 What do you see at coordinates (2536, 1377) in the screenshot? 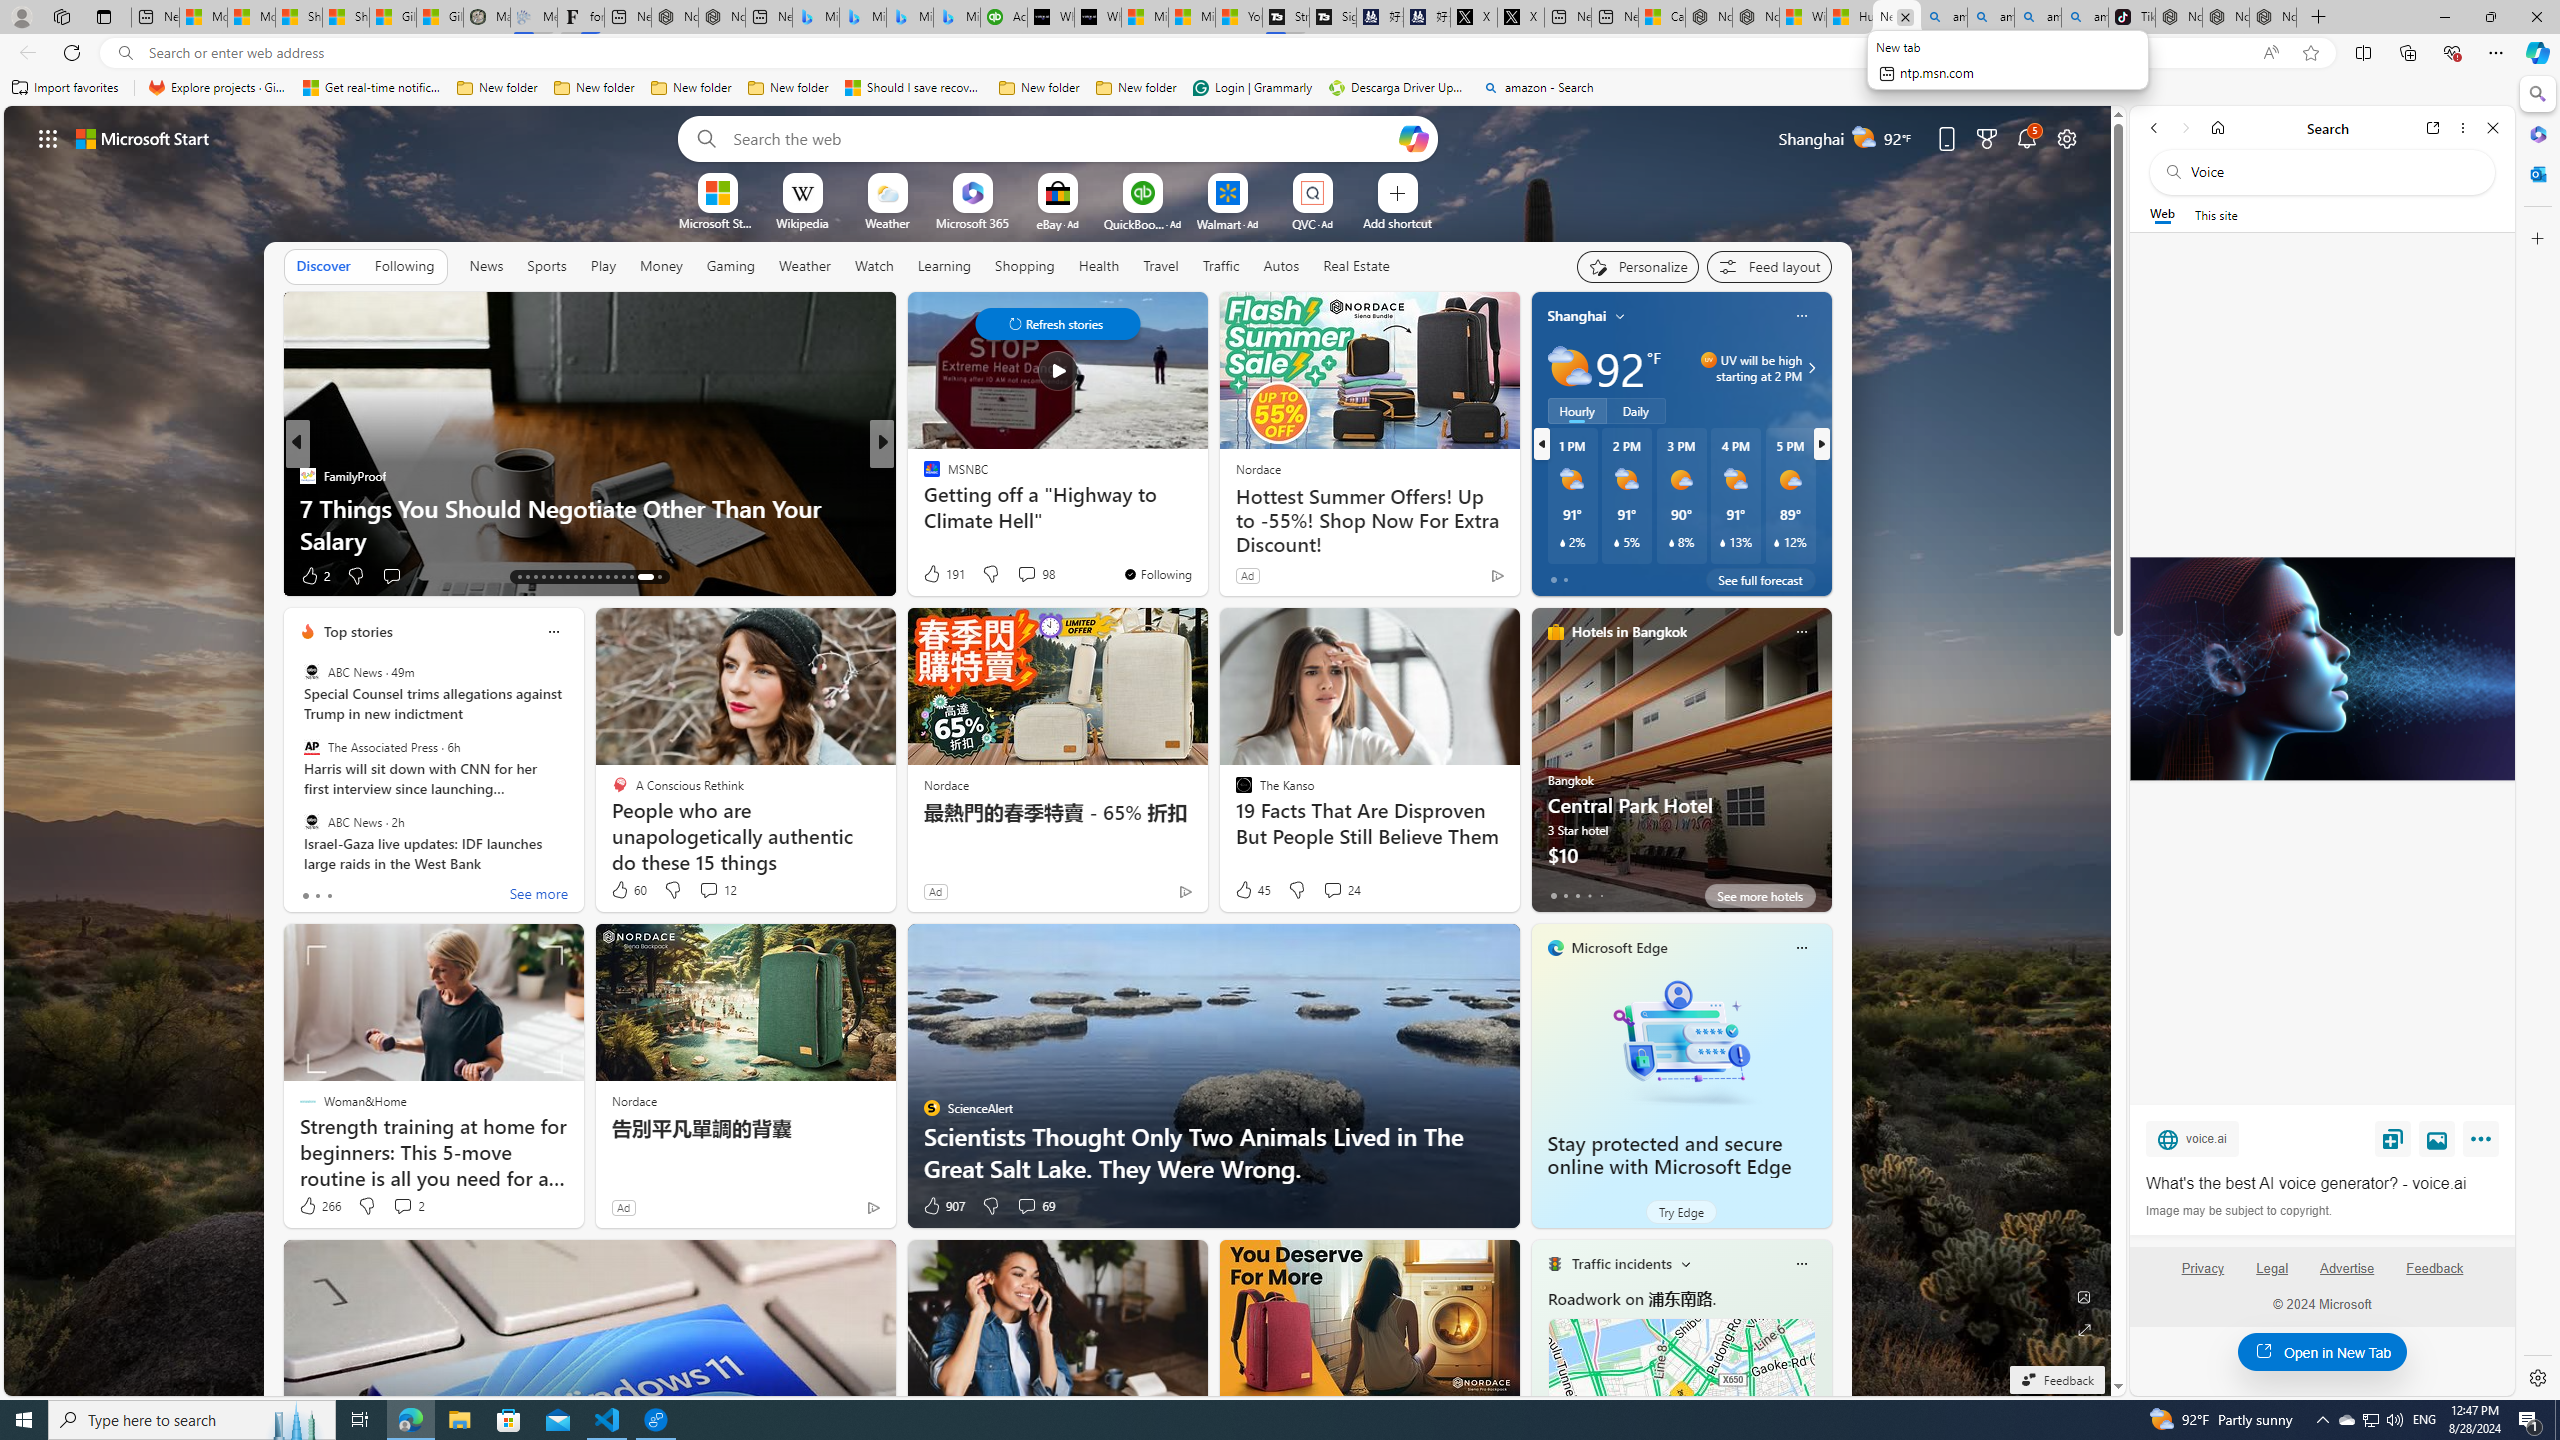
I see `Settings` at bounding box center [2536, 1377].